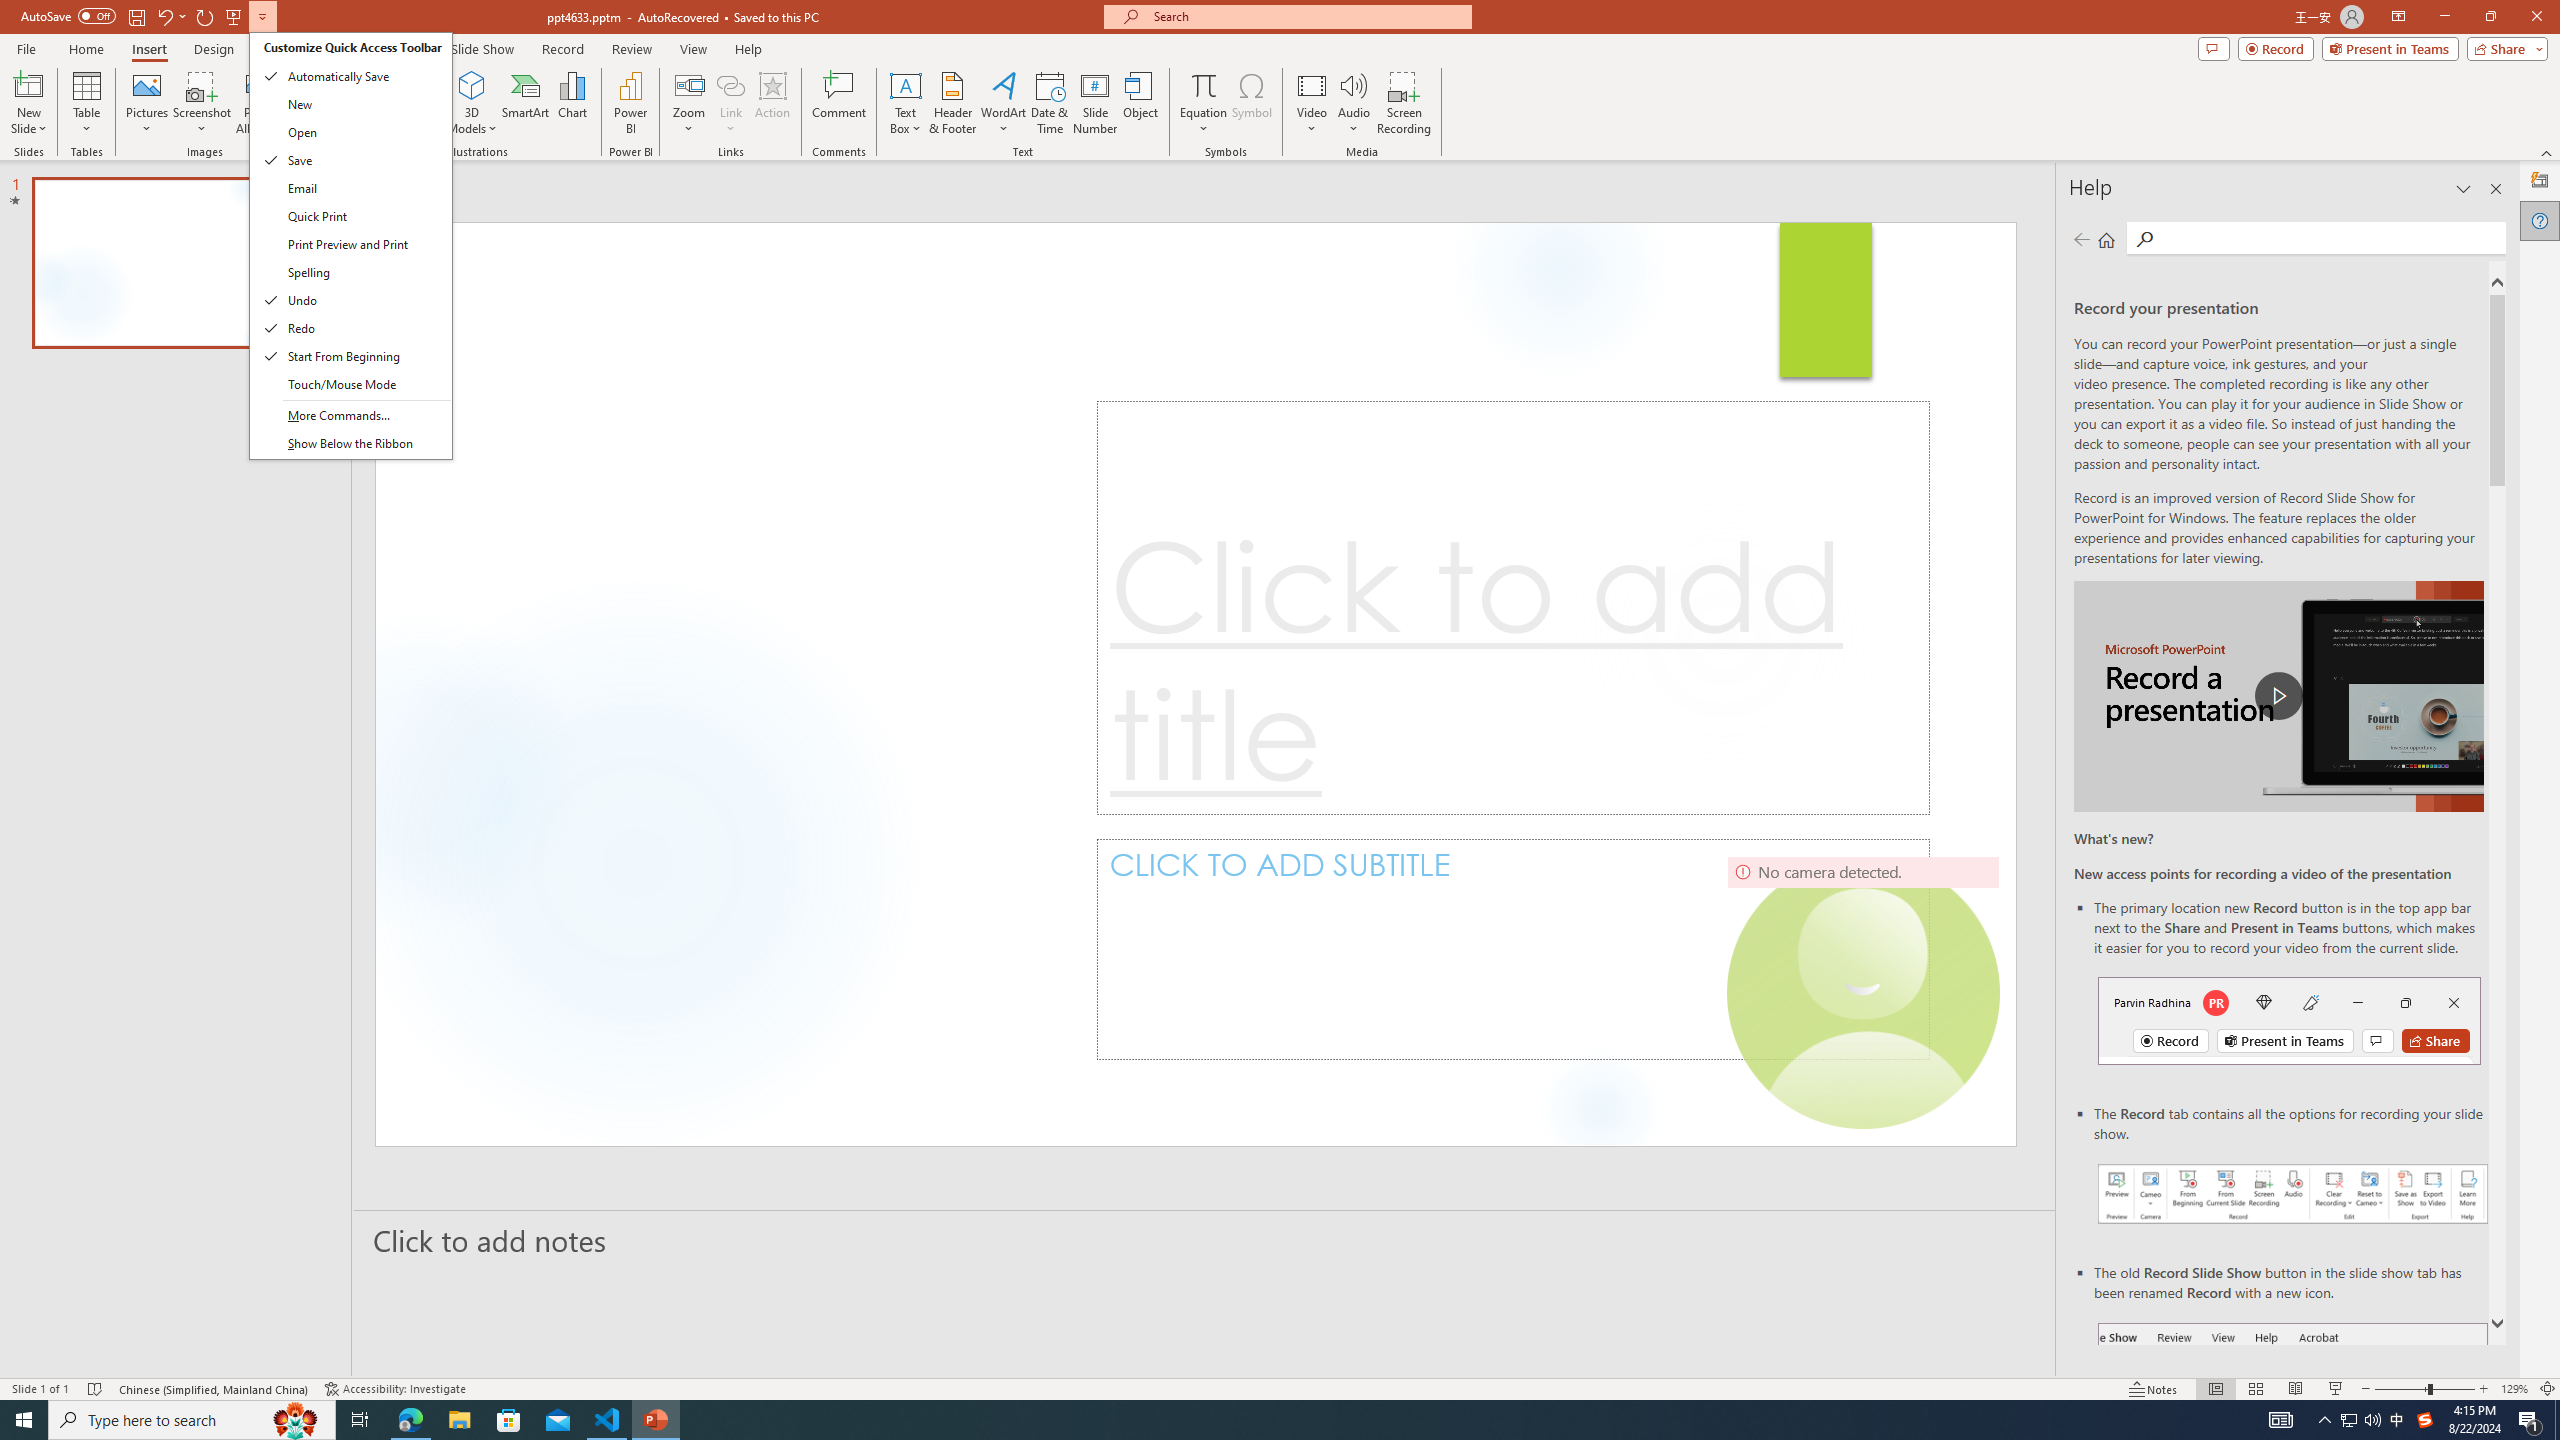 The width and height of the screenshot is (2560, 1440). Describe the element at coordinates (572, 103) in the screenshot. I see `Chart...` at that location.